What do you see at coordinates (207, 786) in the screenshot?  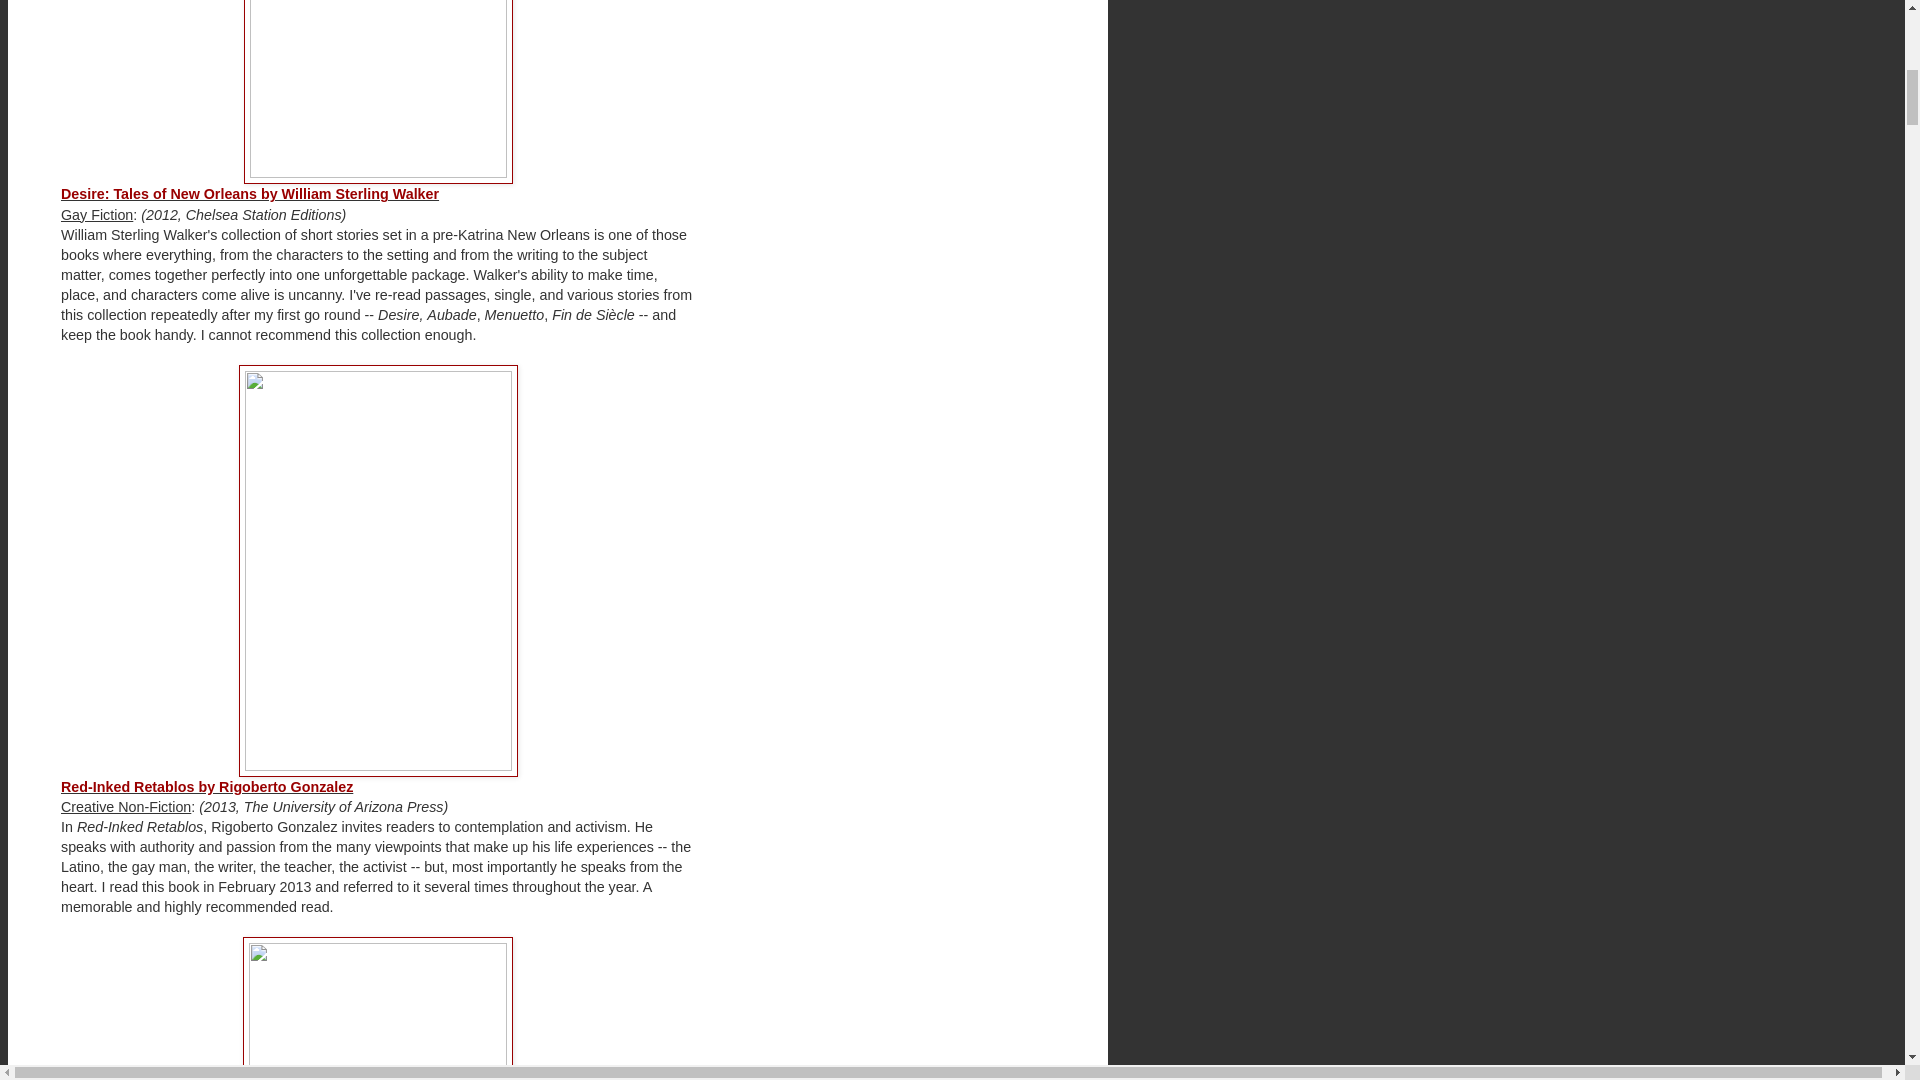 I see `Red-Inked Retablos by Rigoberto Gonzalez` at bounding box center [207, 786].